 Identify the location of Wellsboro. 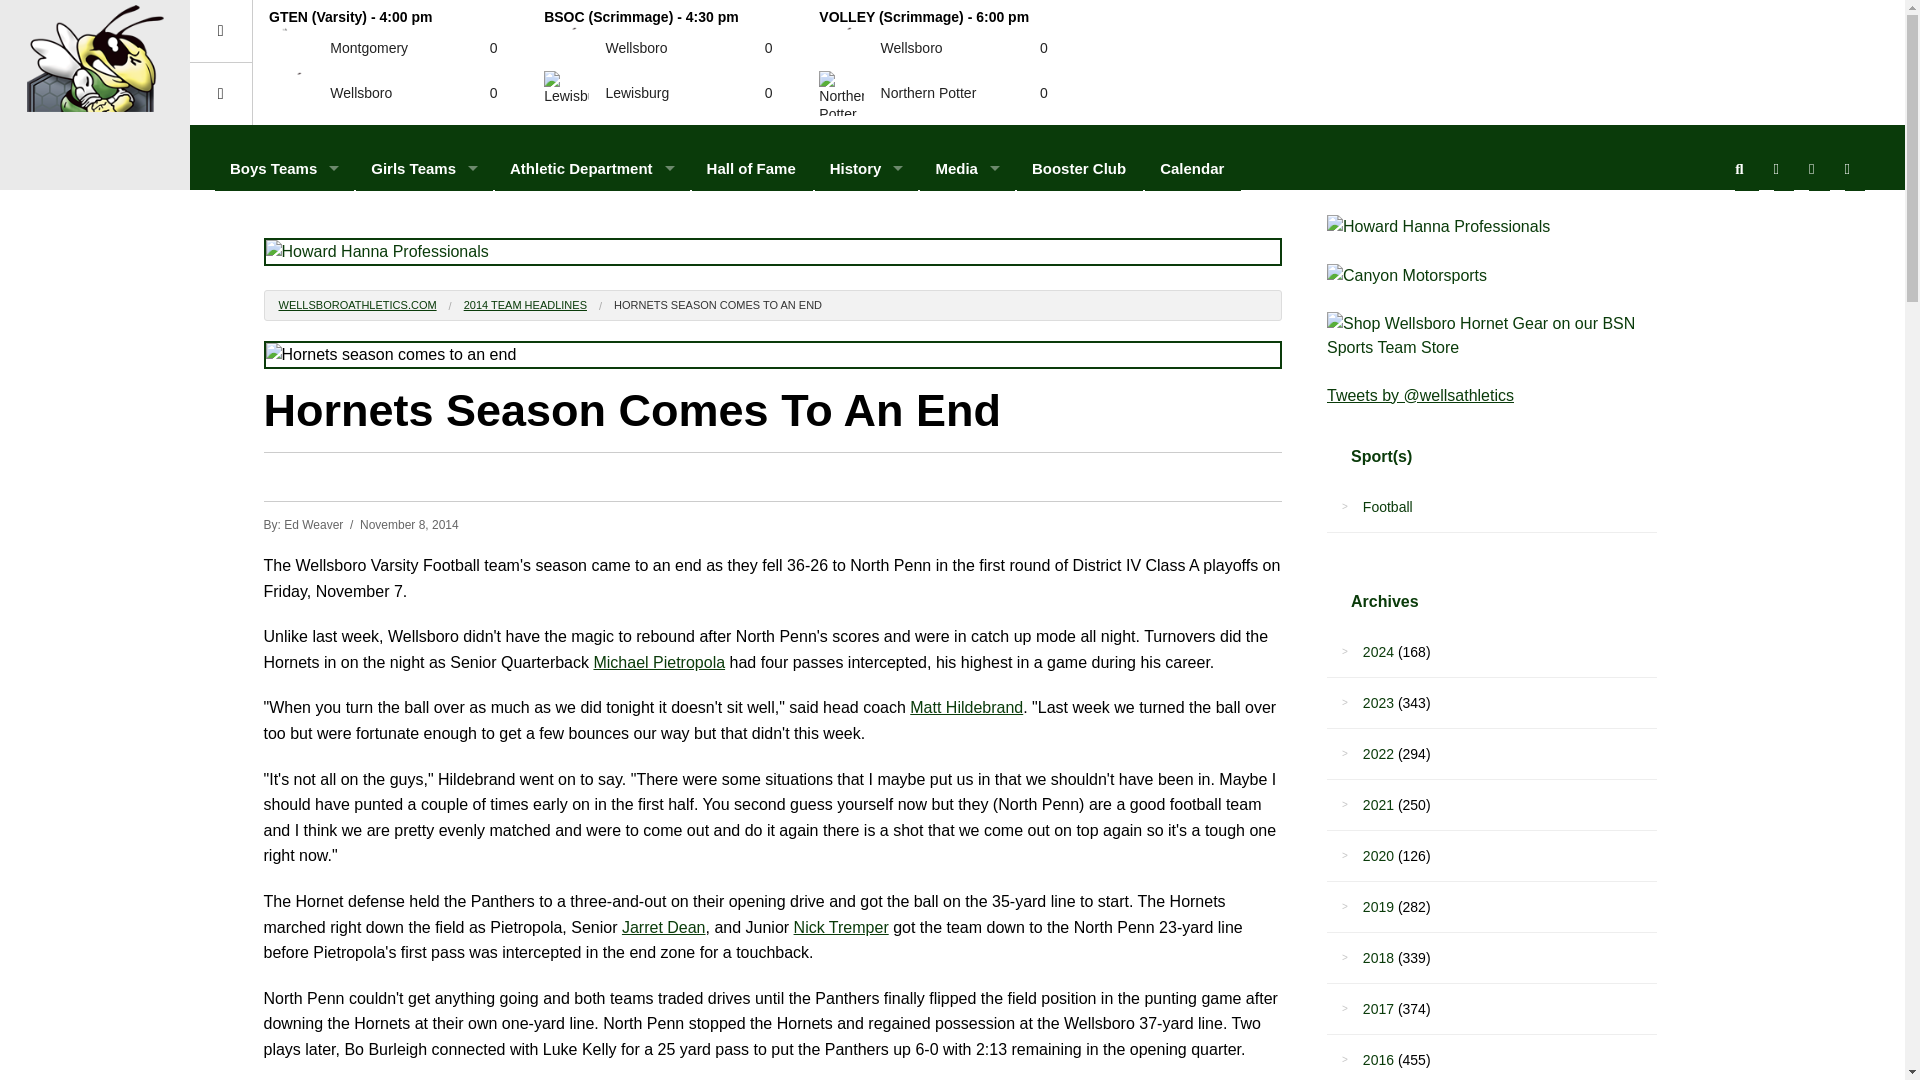
(842, 48).